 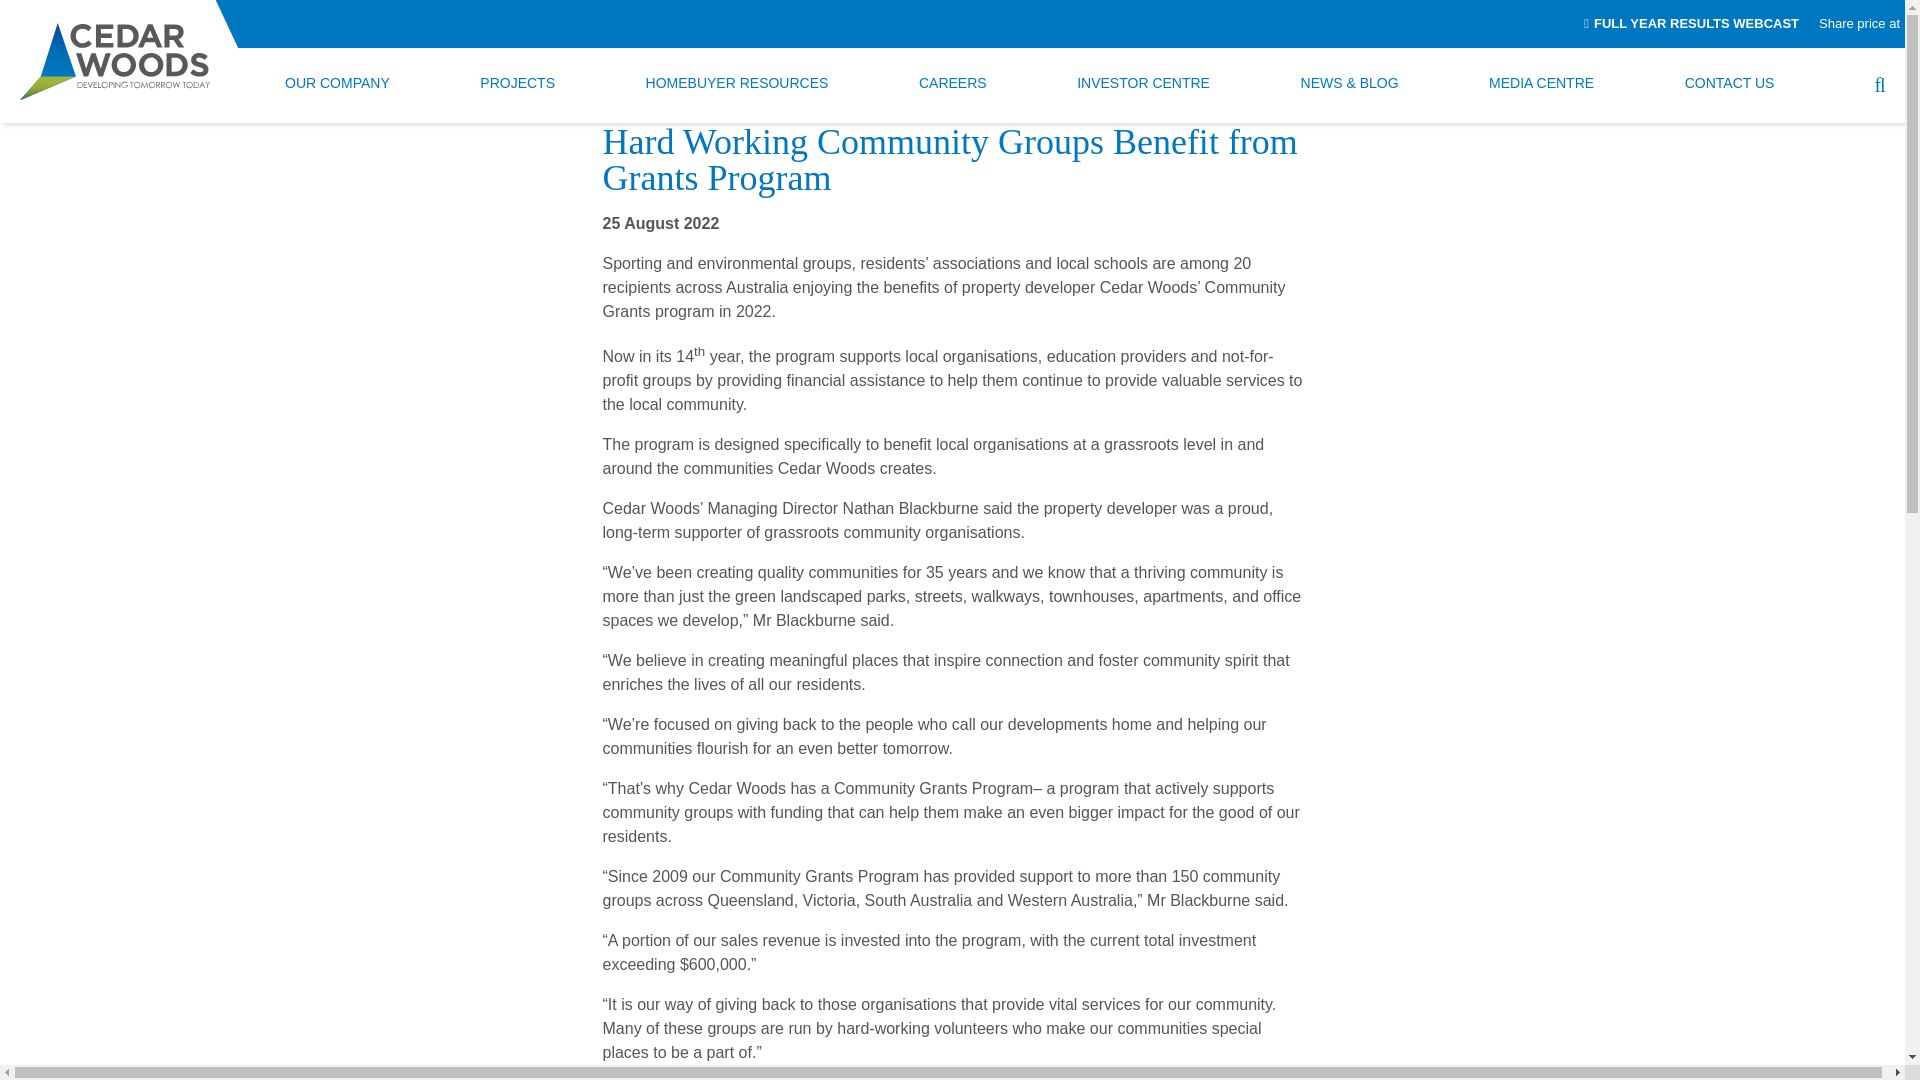 What do you see at coordinates (1692, 24) in the screenshot?
I see `FULL YEAR RESULTS WEBCAST` at bounding box center [1692, 24].